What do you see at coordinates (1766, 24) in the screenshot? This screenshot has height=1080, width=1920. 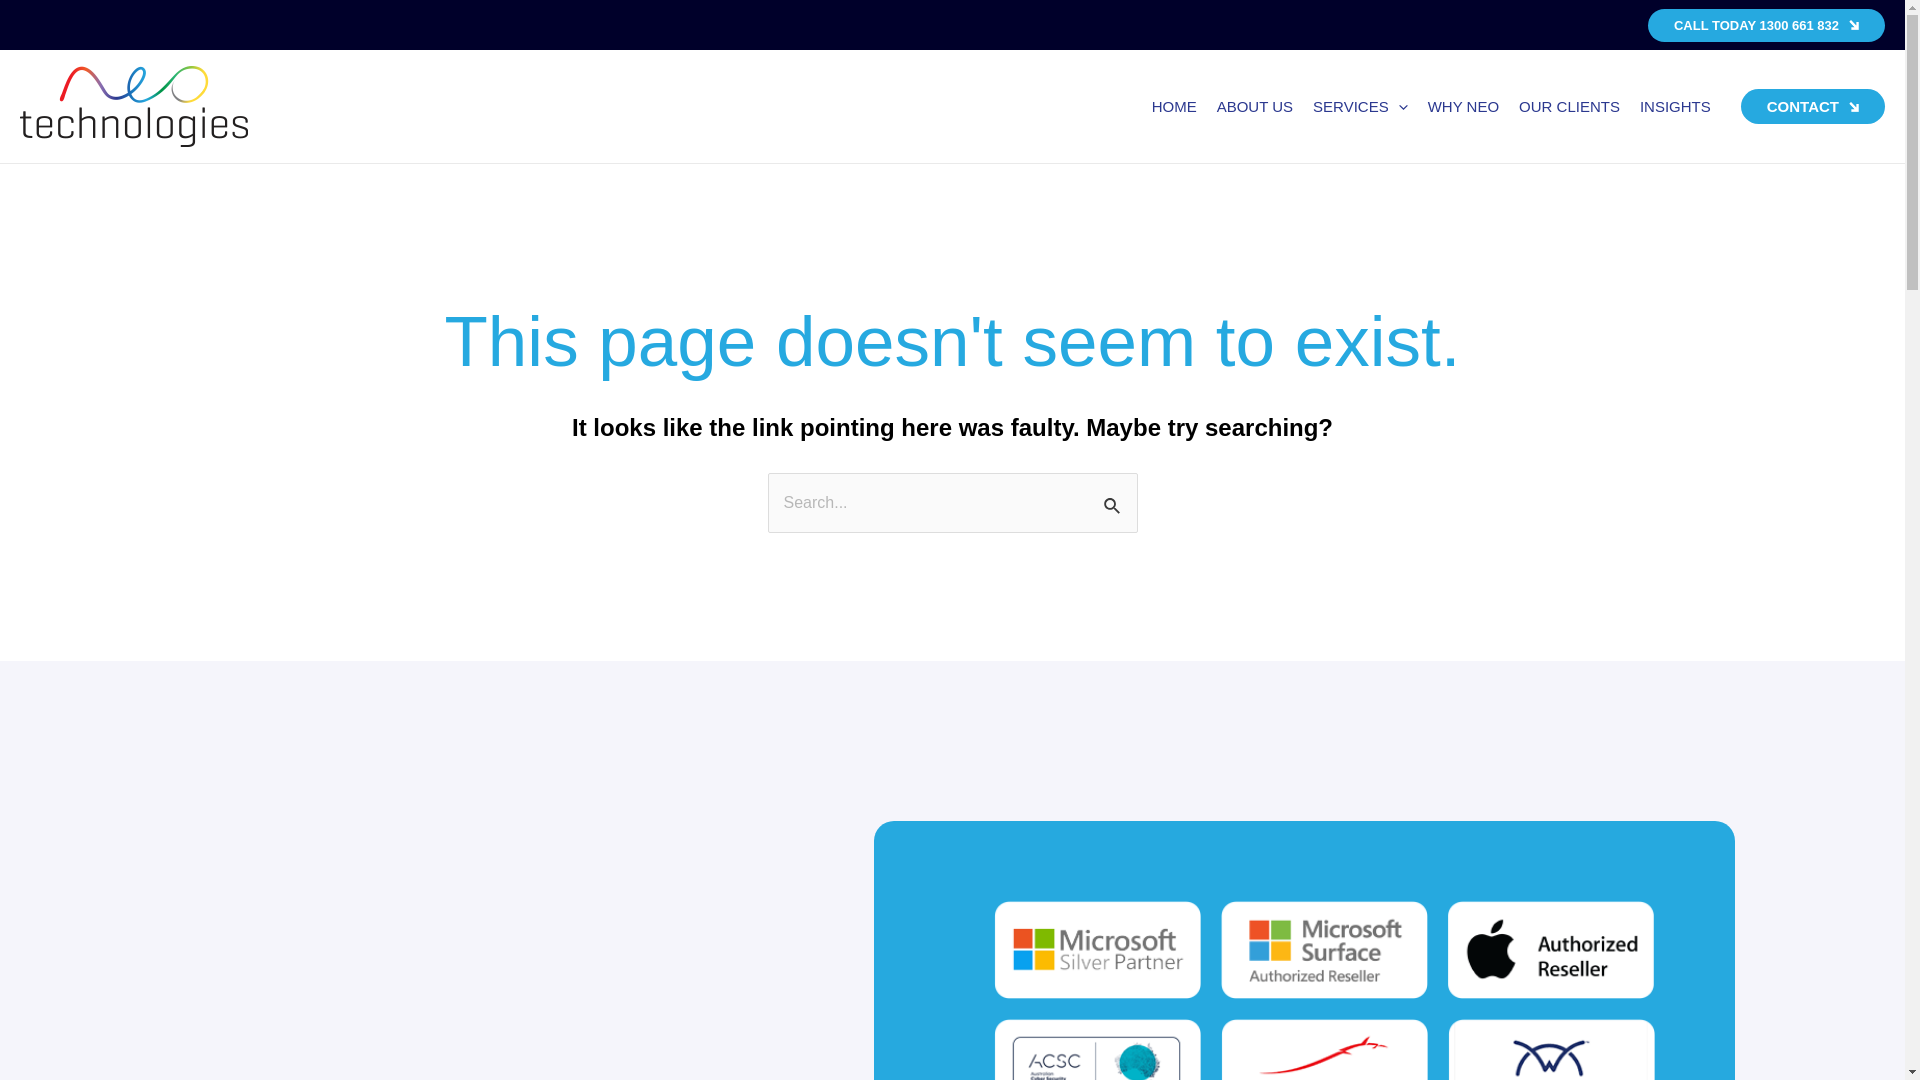 I see `CALL TODAY 1300 661 832` at bounding box center [1766, 24].